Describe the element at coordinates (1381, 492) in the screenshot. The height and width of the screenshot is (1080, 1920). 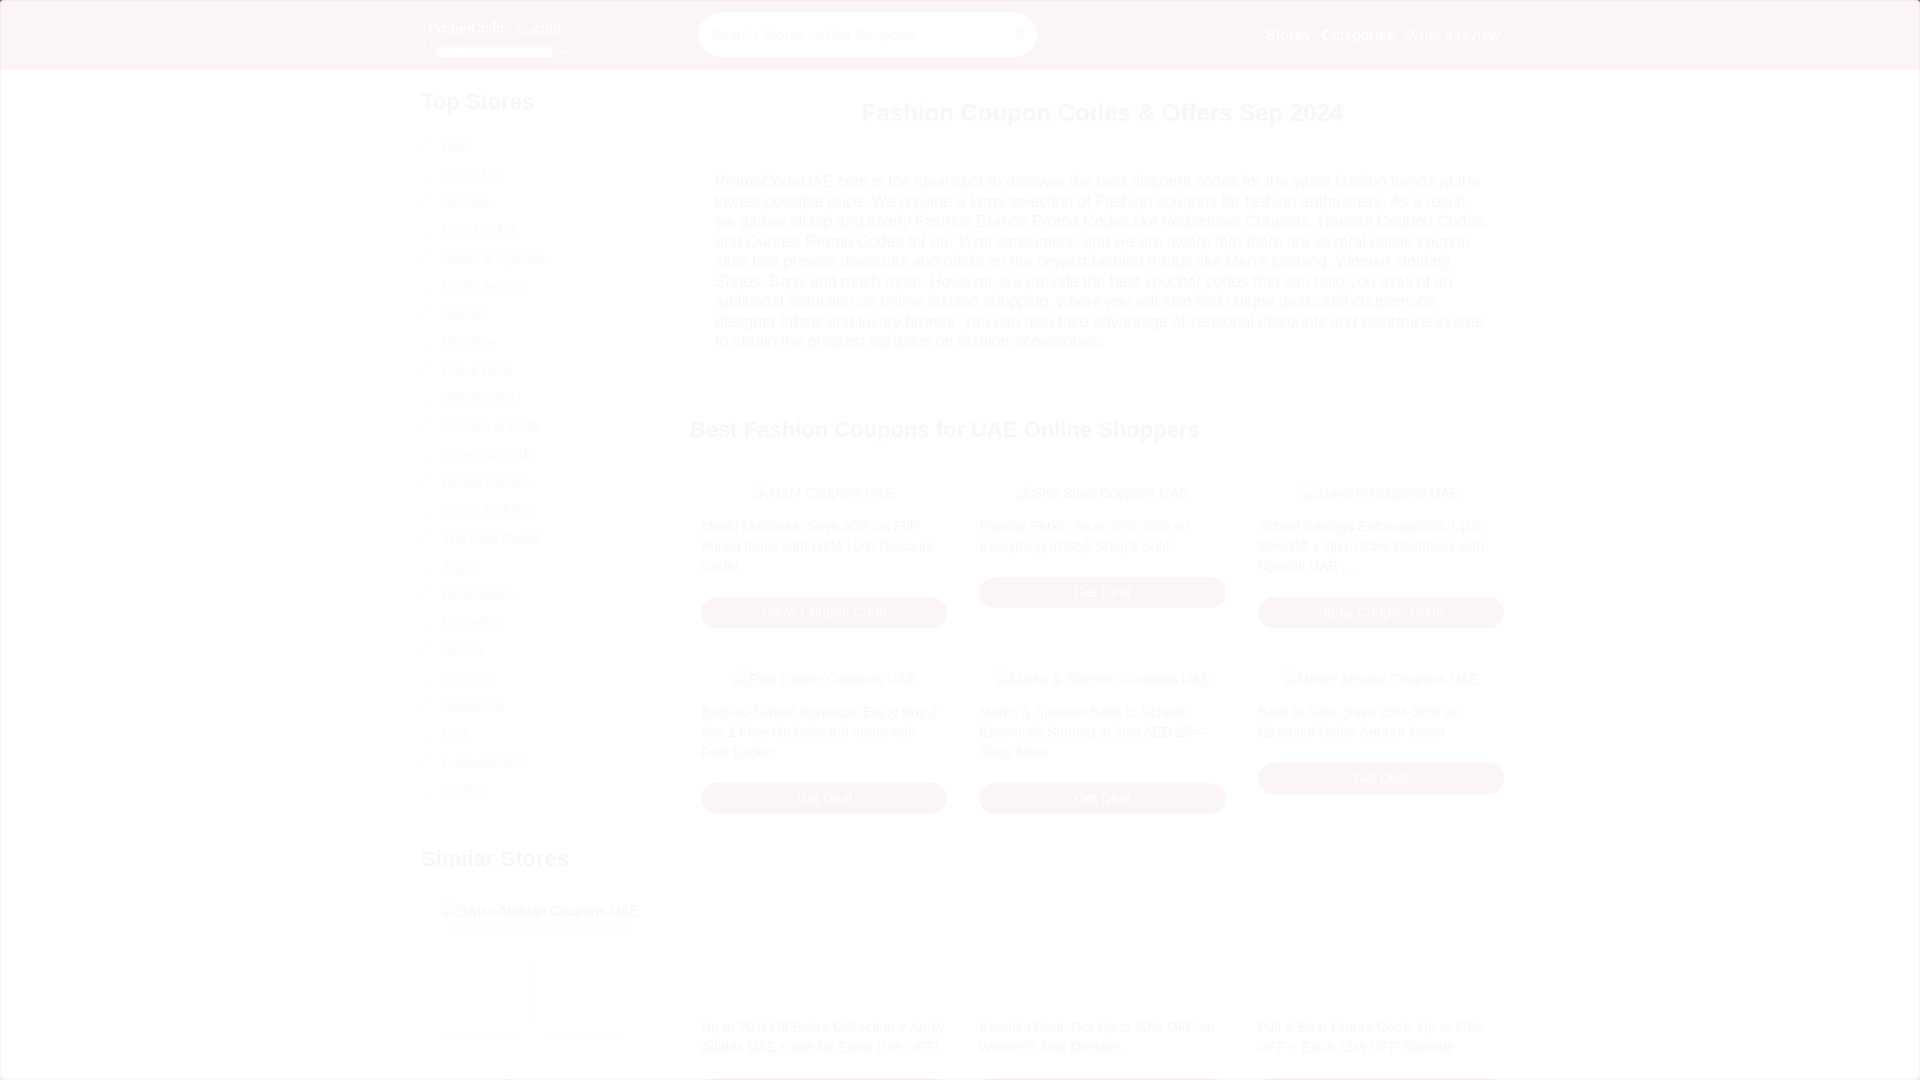
I see `Namshi Coupons UAE` at that location.